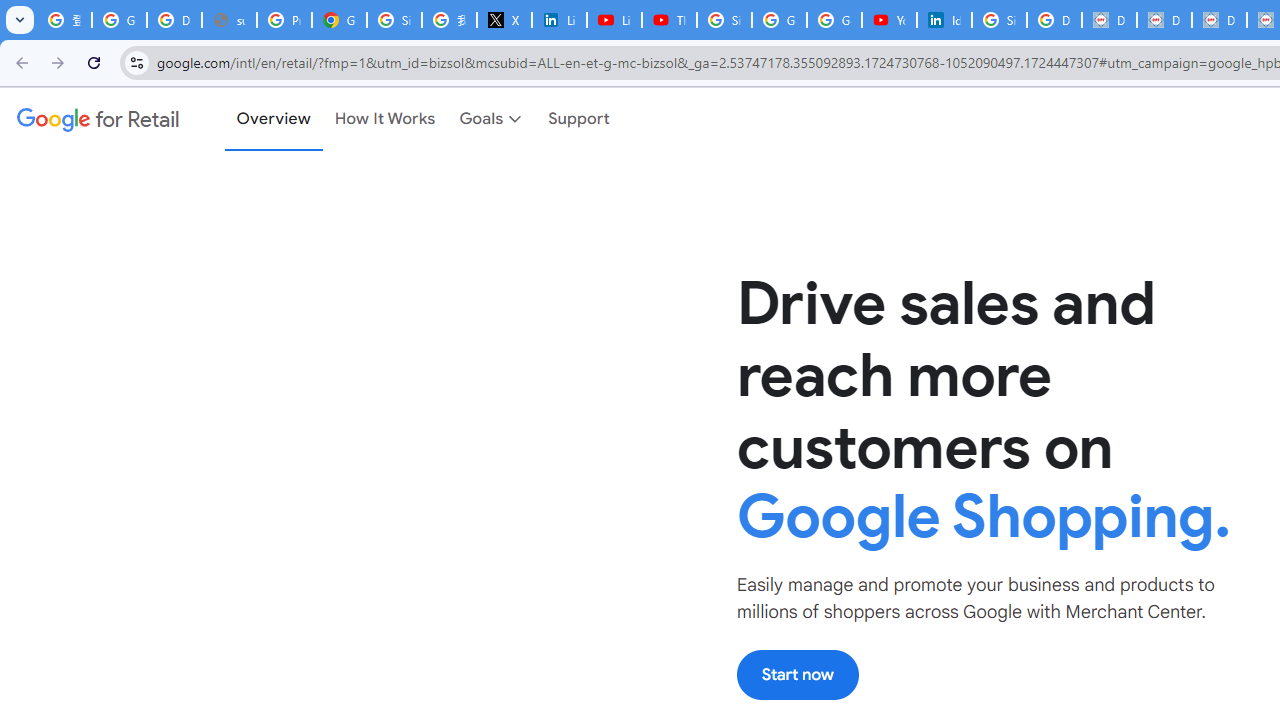 The image size is (1280, 720). I want to click on Goals, so click(492, 119).